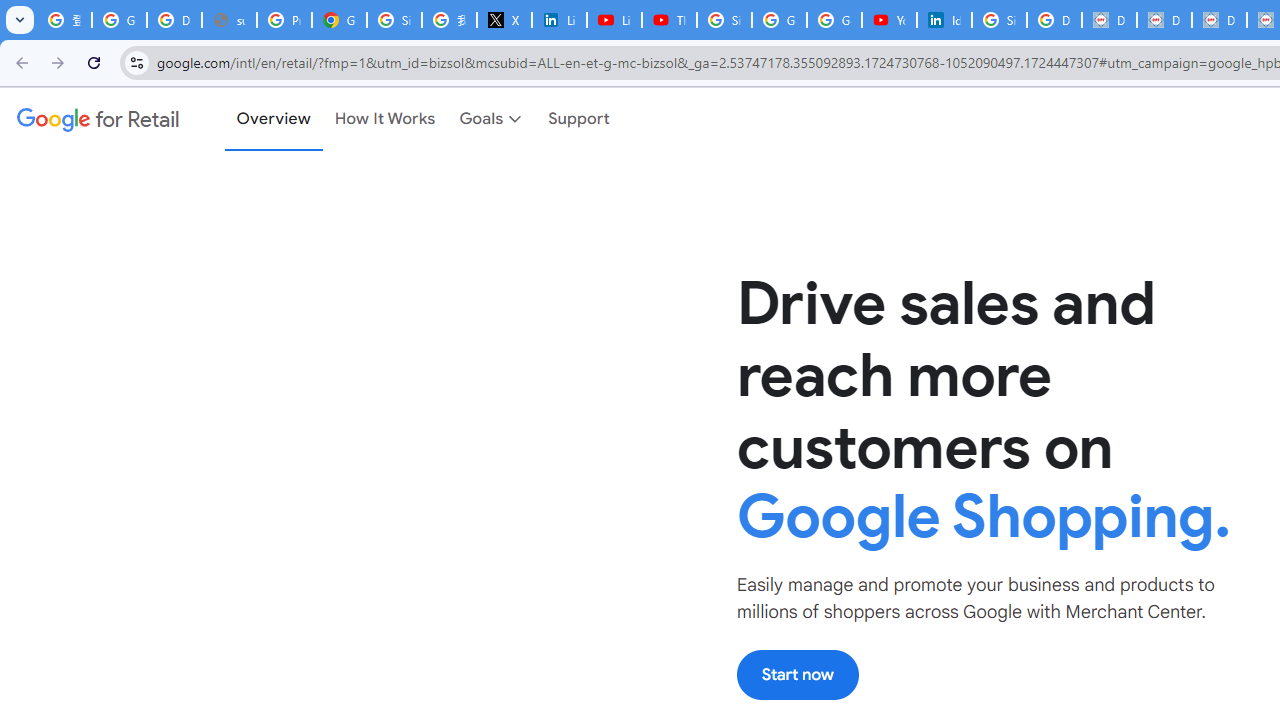 The image size is (1280, 720). I want to click on Goals, so click(492, 119).